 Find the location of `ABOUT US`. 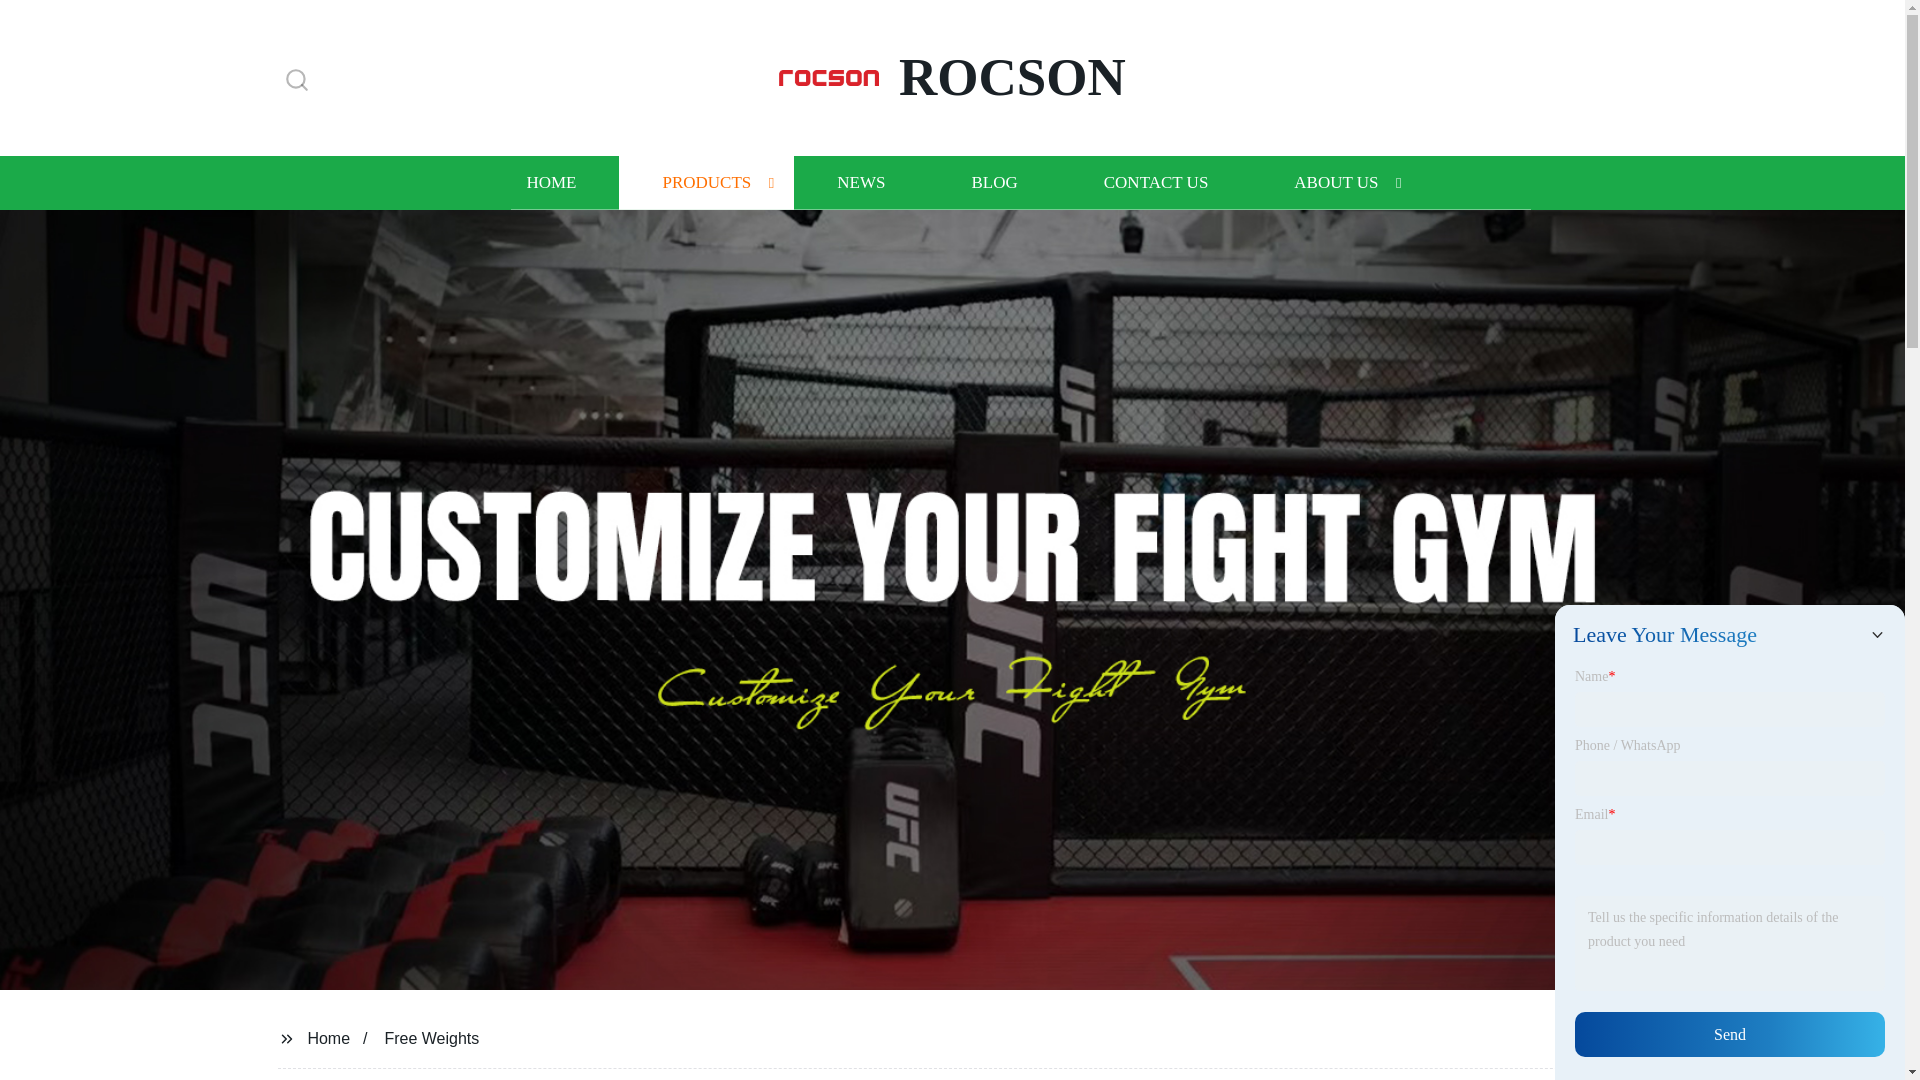

ABOUT US is located at coordinates (1336, 182).